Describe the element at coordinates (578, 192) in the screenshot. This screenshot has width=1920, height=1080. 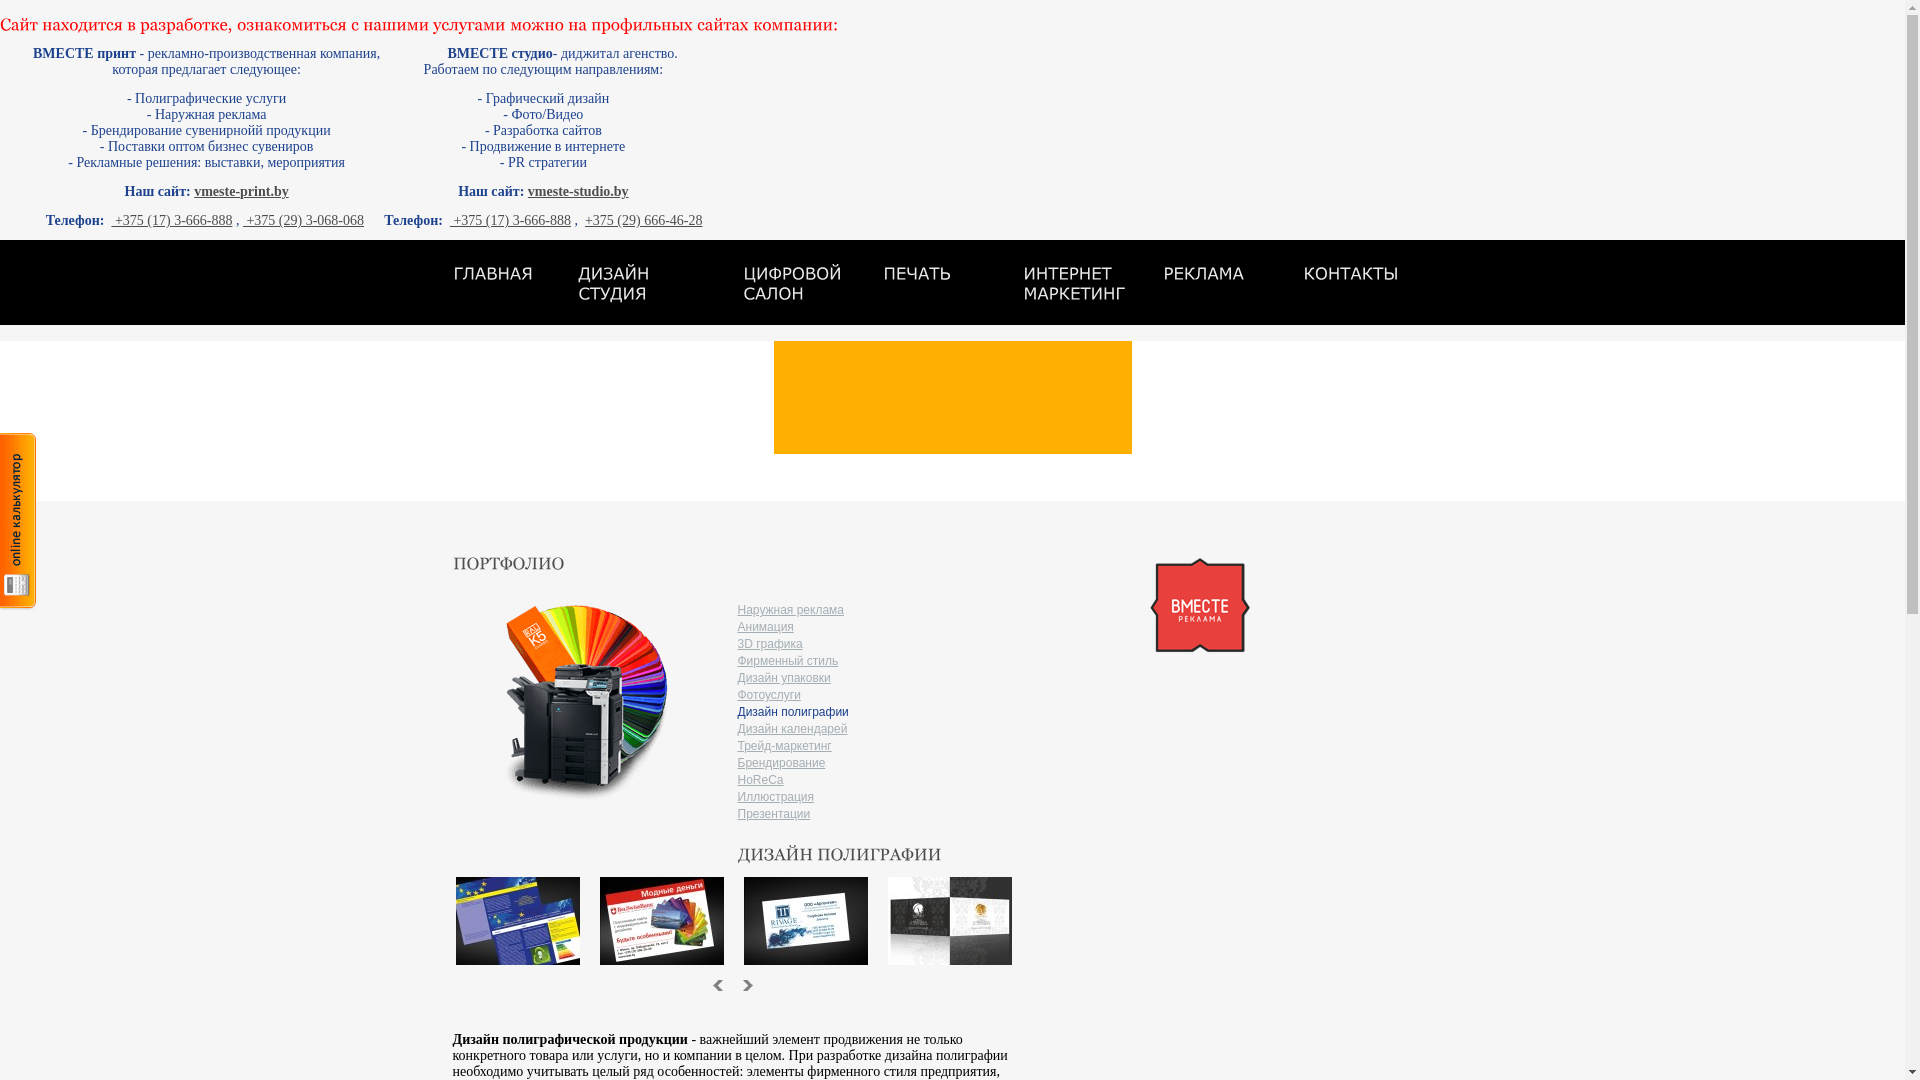
I see `vmeste-studio.by` at that location.